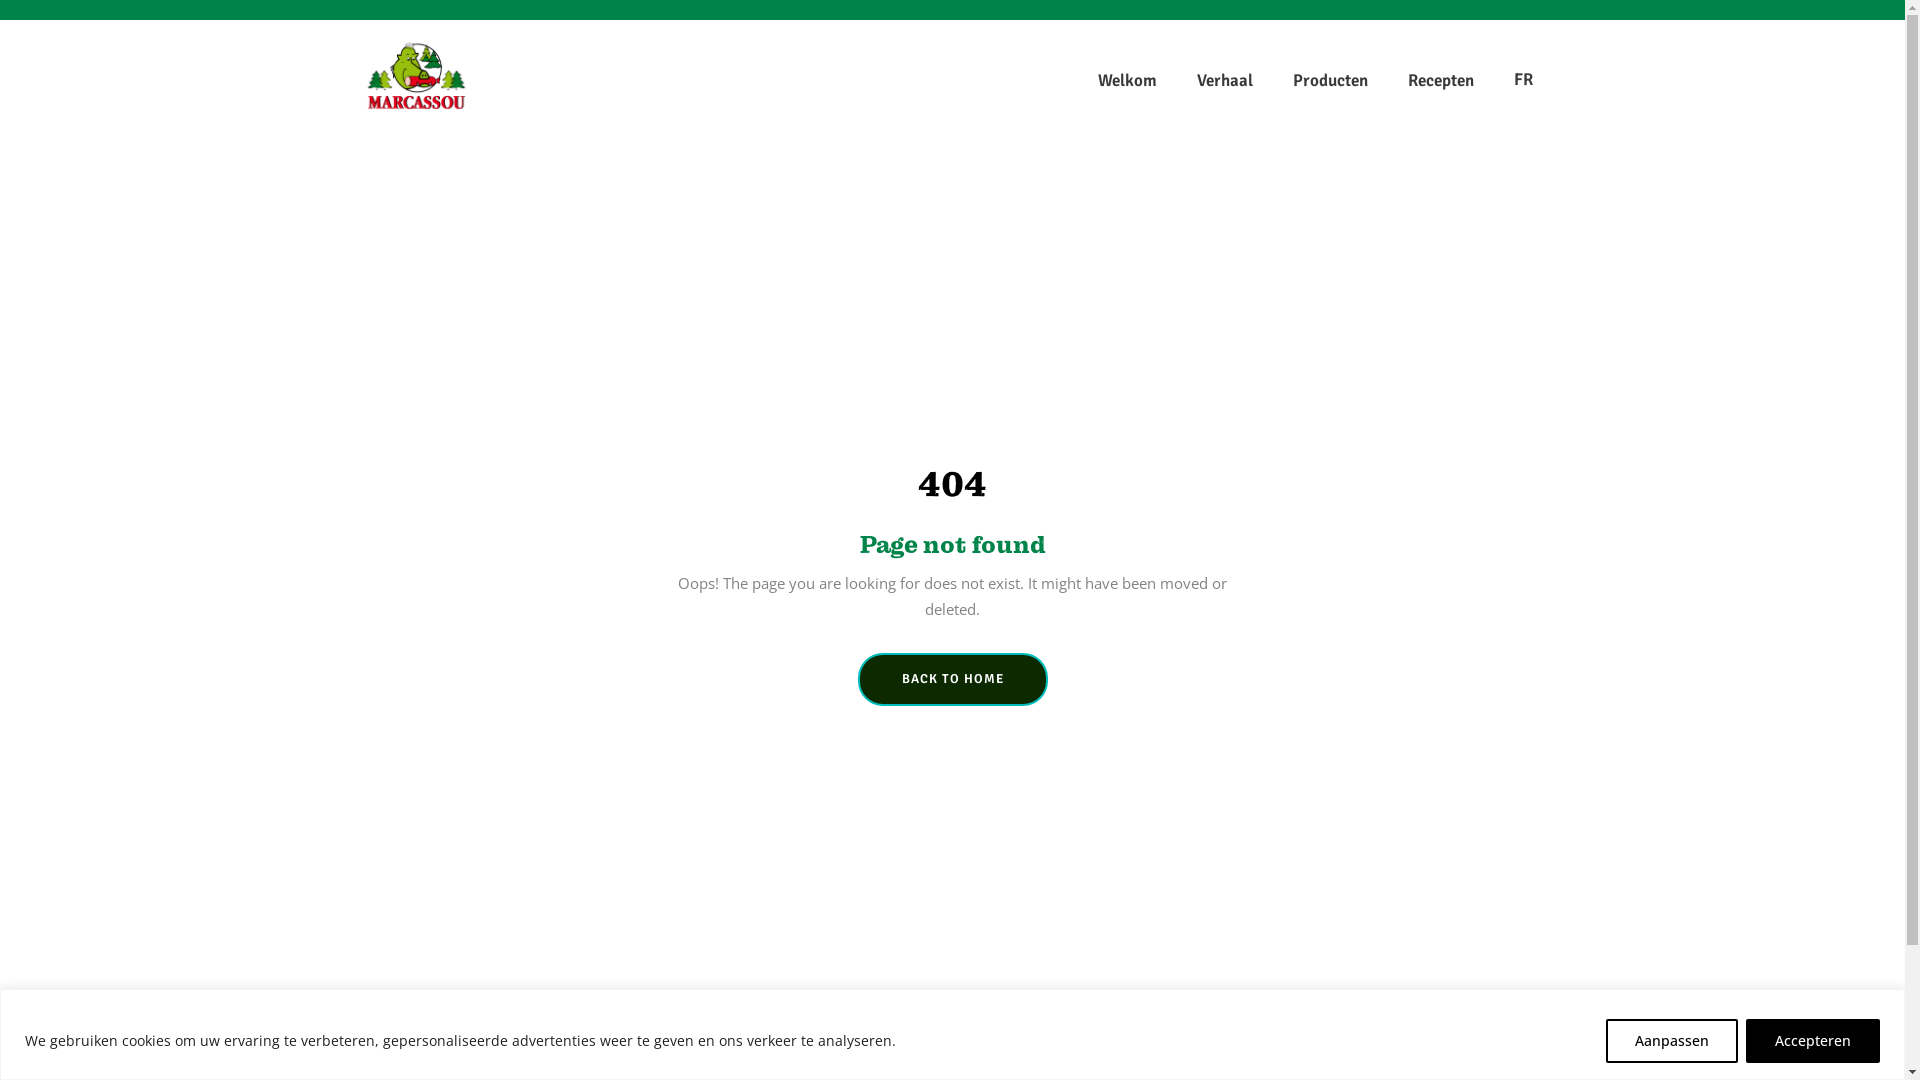 This screenshot has height=1080, width=1920. What do you see at coordinates (1330, 80) in the screenshot?
I see `Producten` at bounding box center [1330, 80].